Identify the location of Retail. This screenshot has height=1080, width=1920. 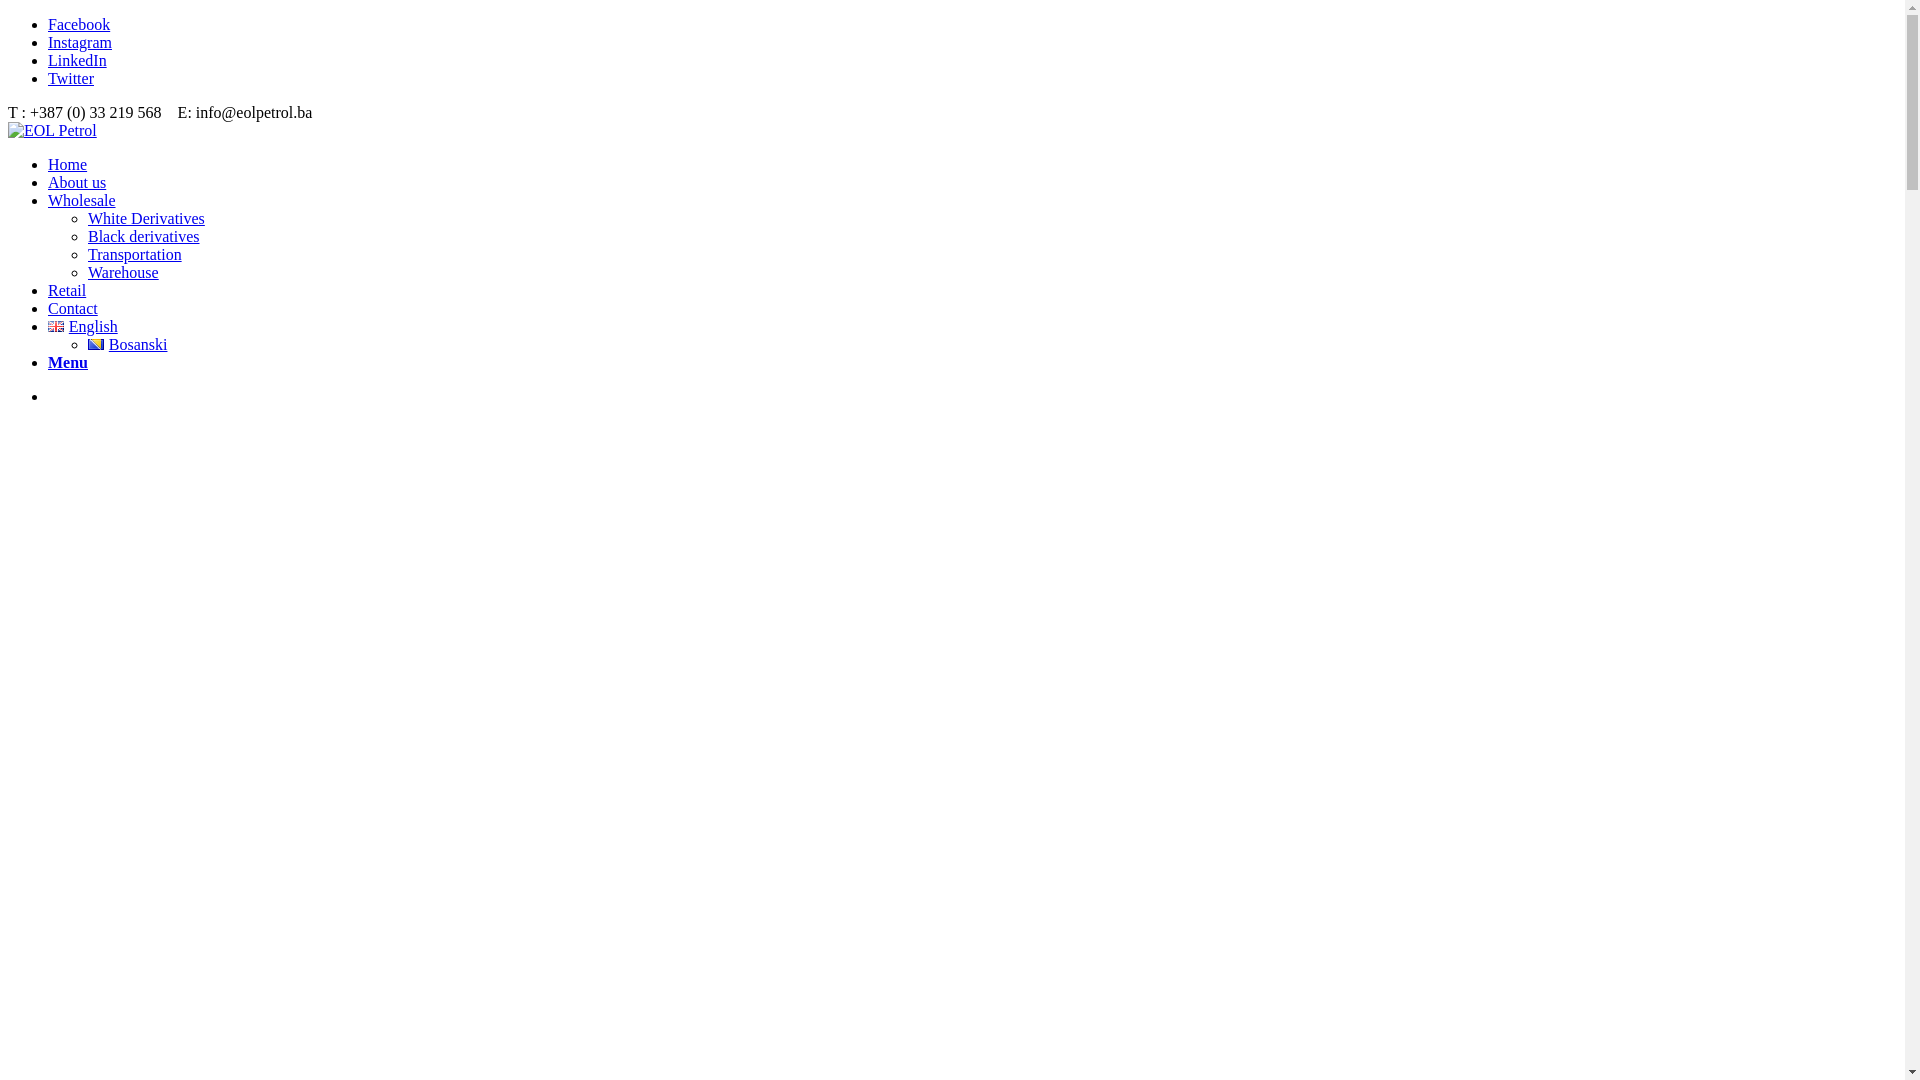
(67, 290).